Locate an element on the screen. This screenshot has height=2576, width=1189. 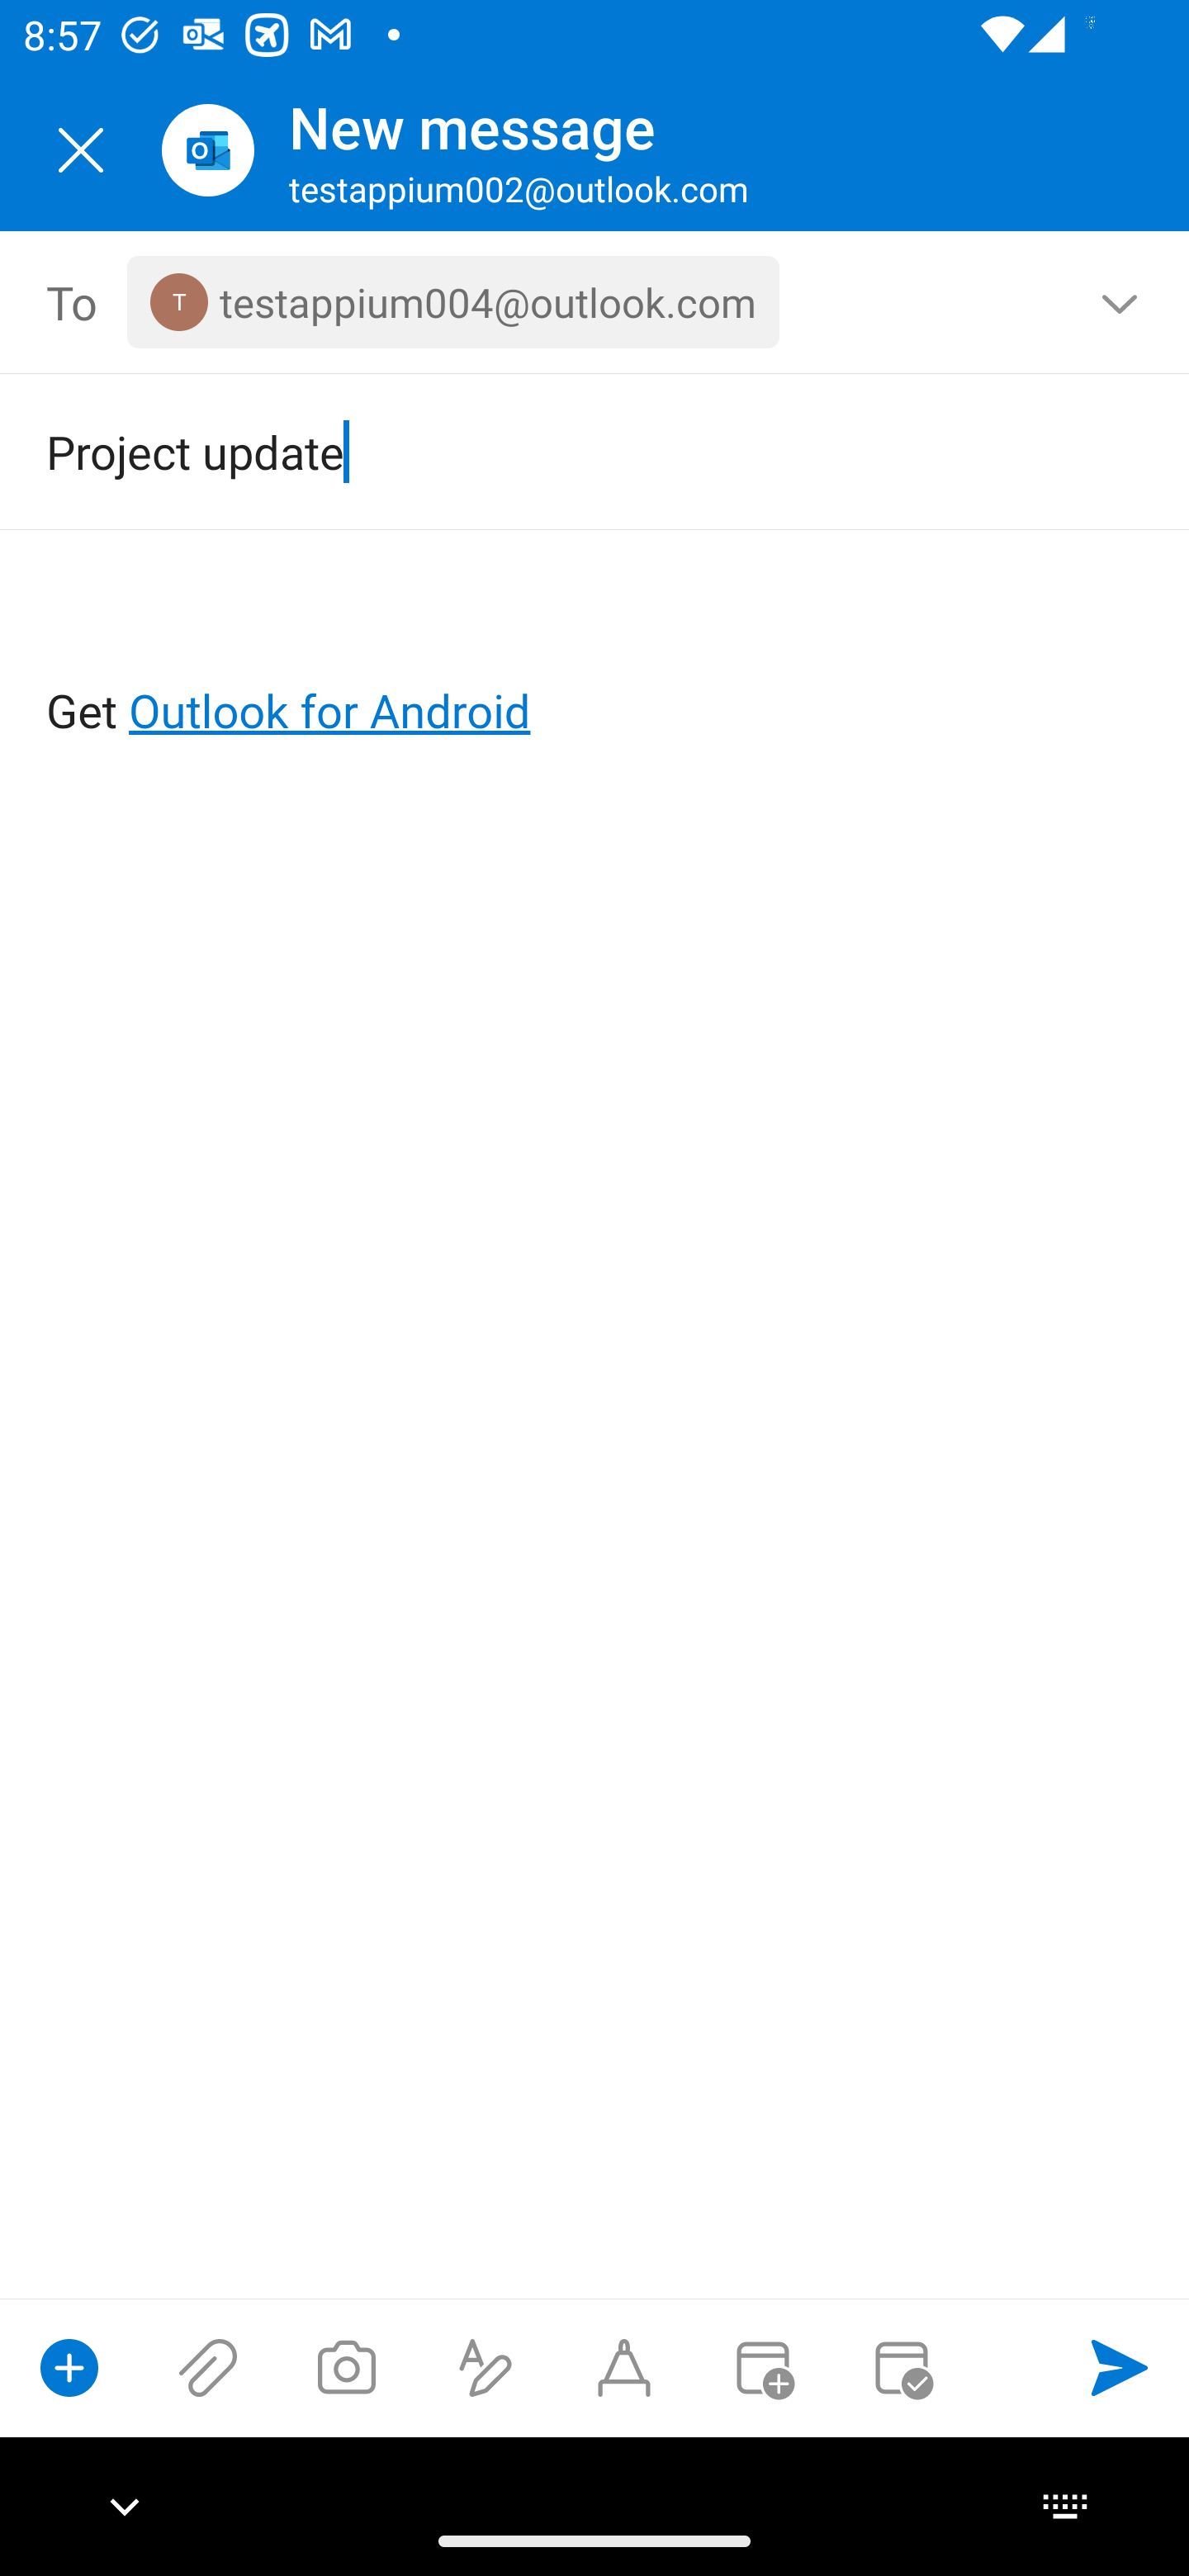
Attach files is located at coordinates (208, 2367).